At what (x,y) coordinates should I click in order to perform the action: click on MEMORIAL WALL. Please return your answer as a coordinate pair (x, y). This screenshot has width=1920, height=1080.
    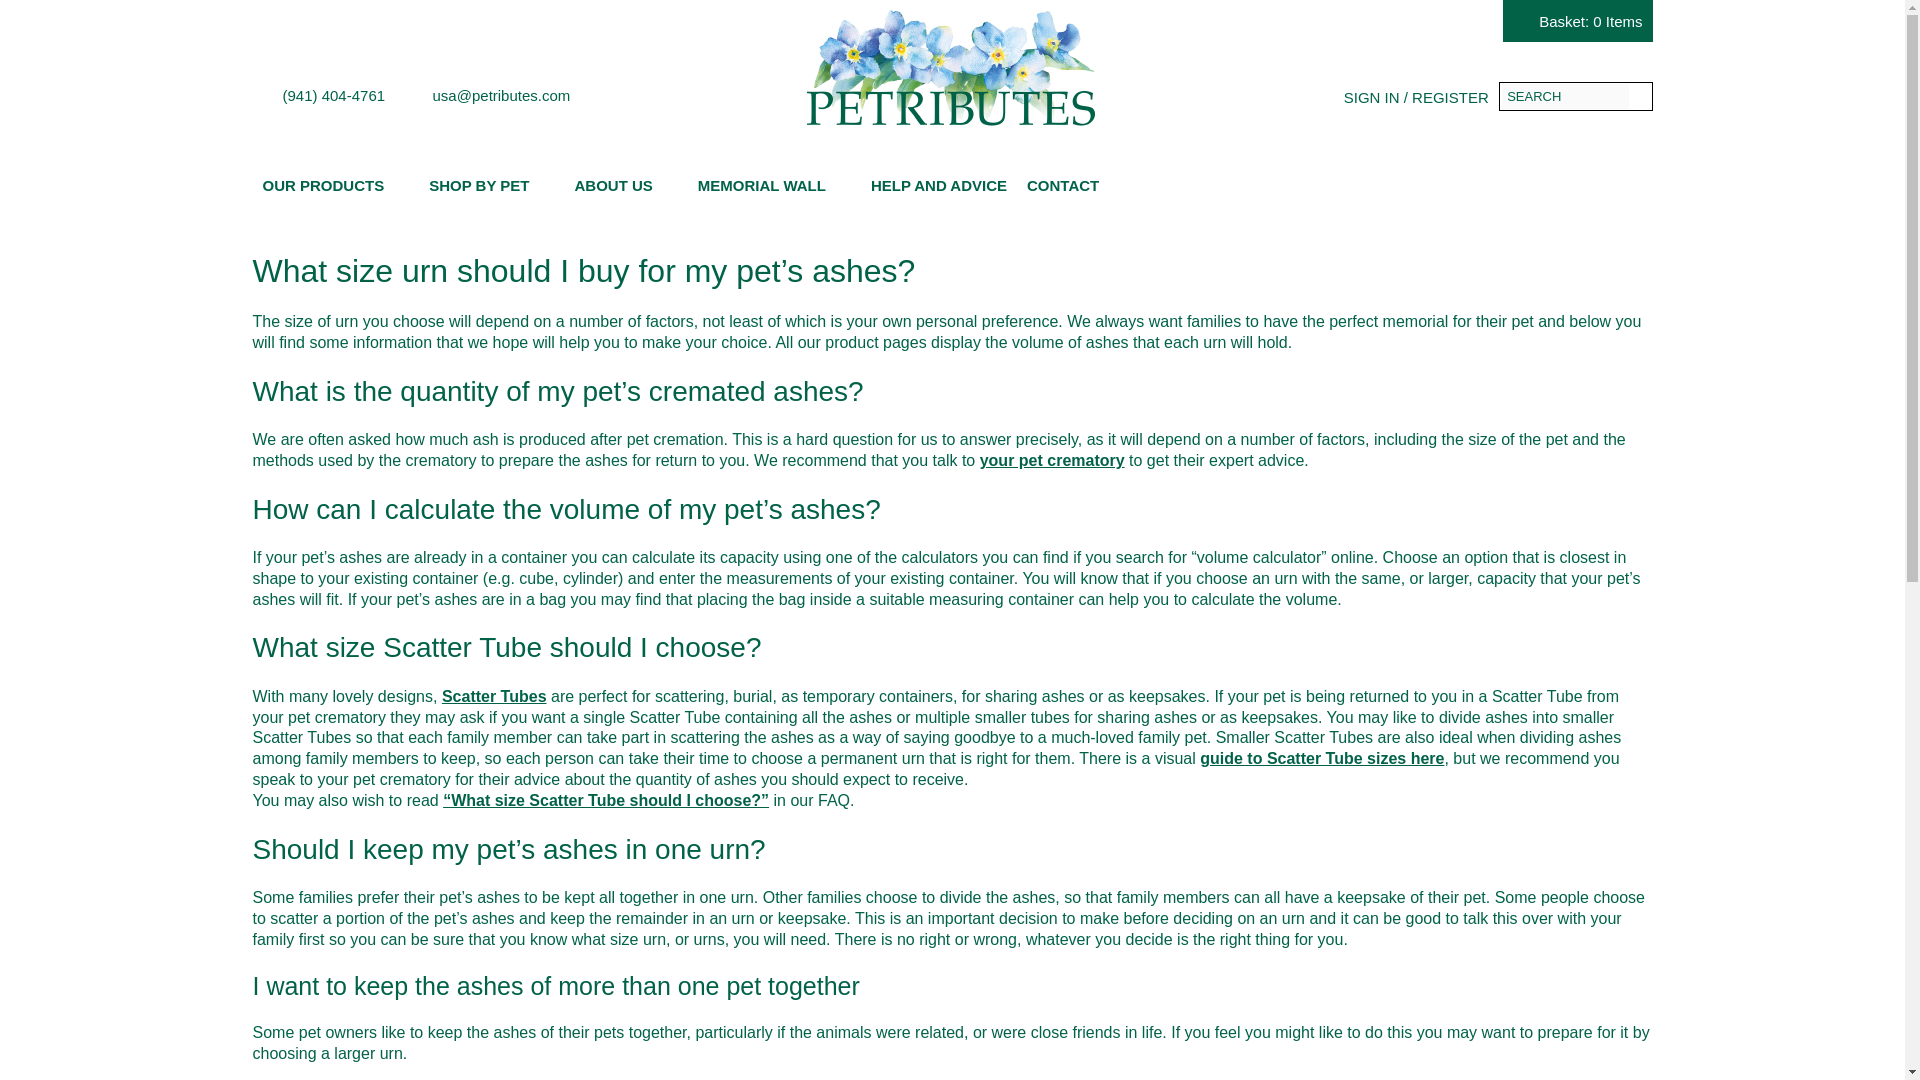
    Looking at the image, I should click on (774, 184).